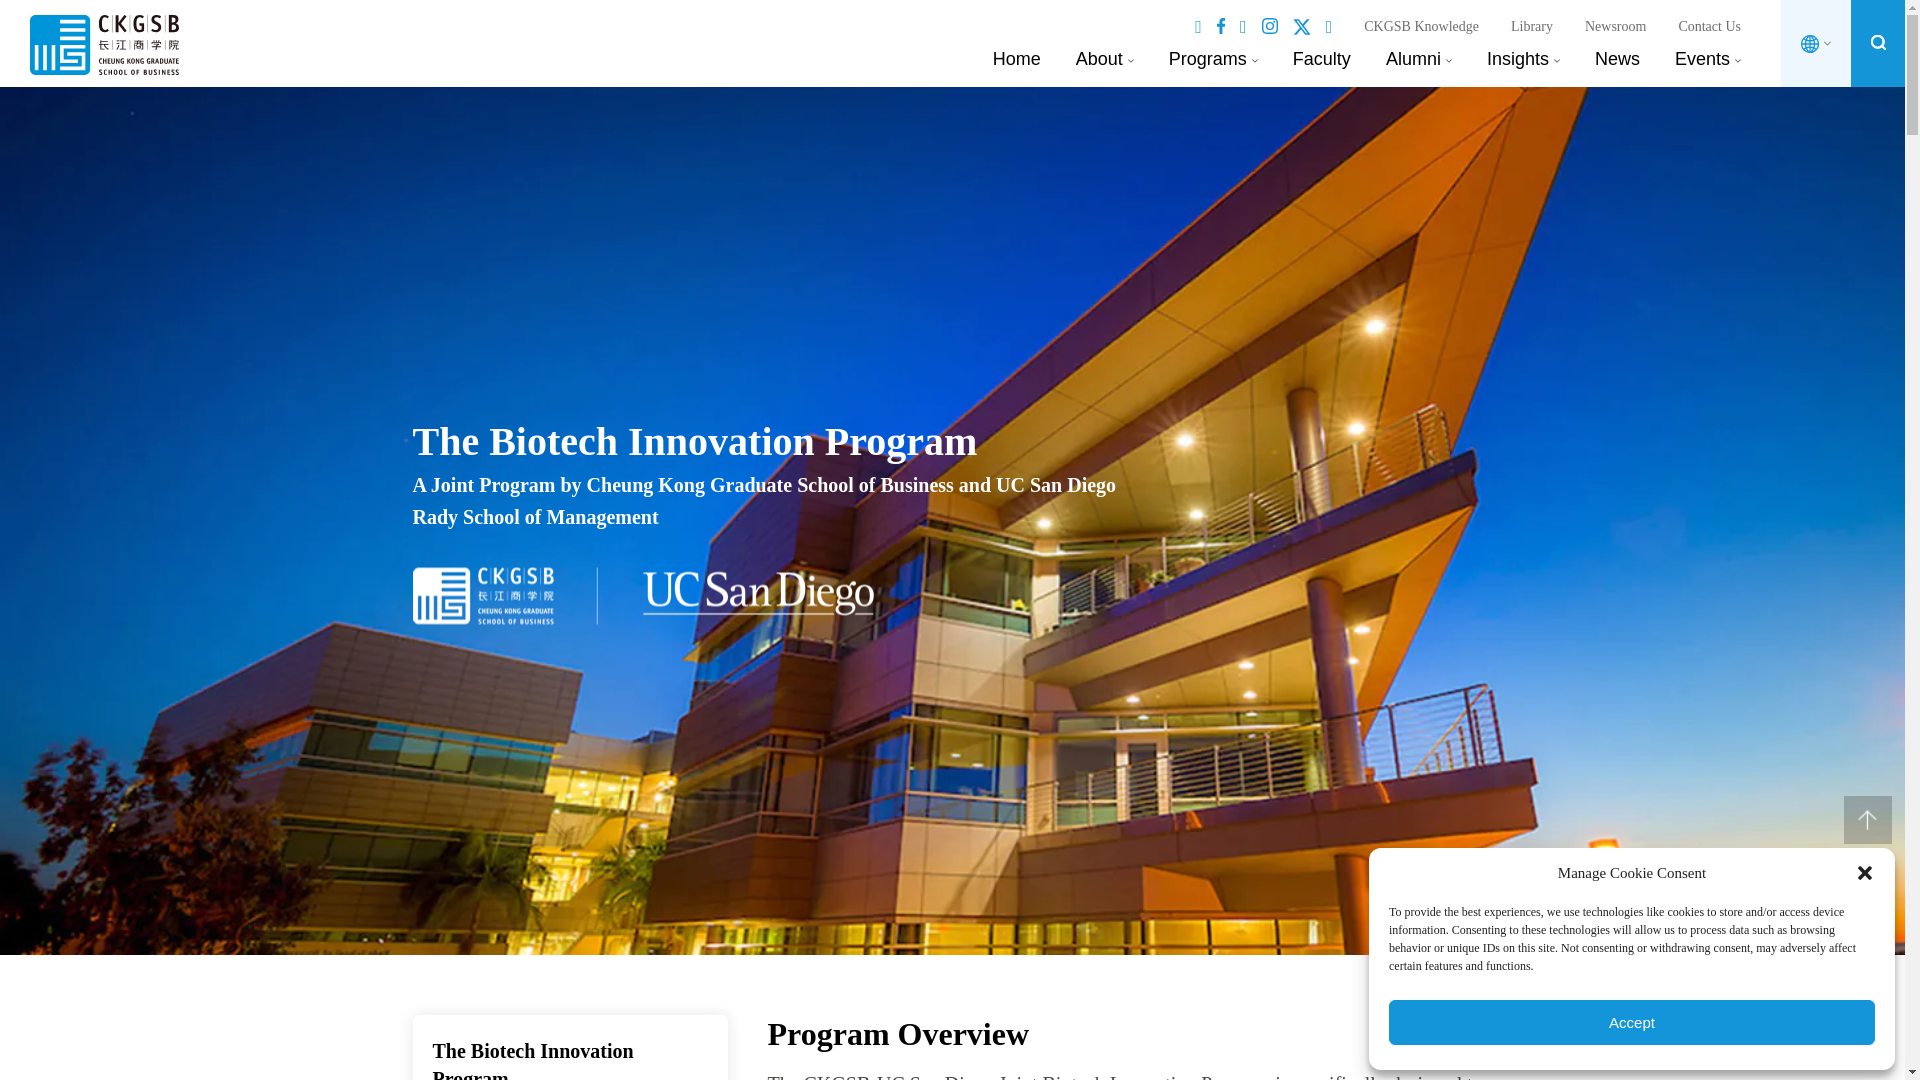  Describe the element at coordinates (1615, 26) in the screenshot. I see `Newsroom` at that location.